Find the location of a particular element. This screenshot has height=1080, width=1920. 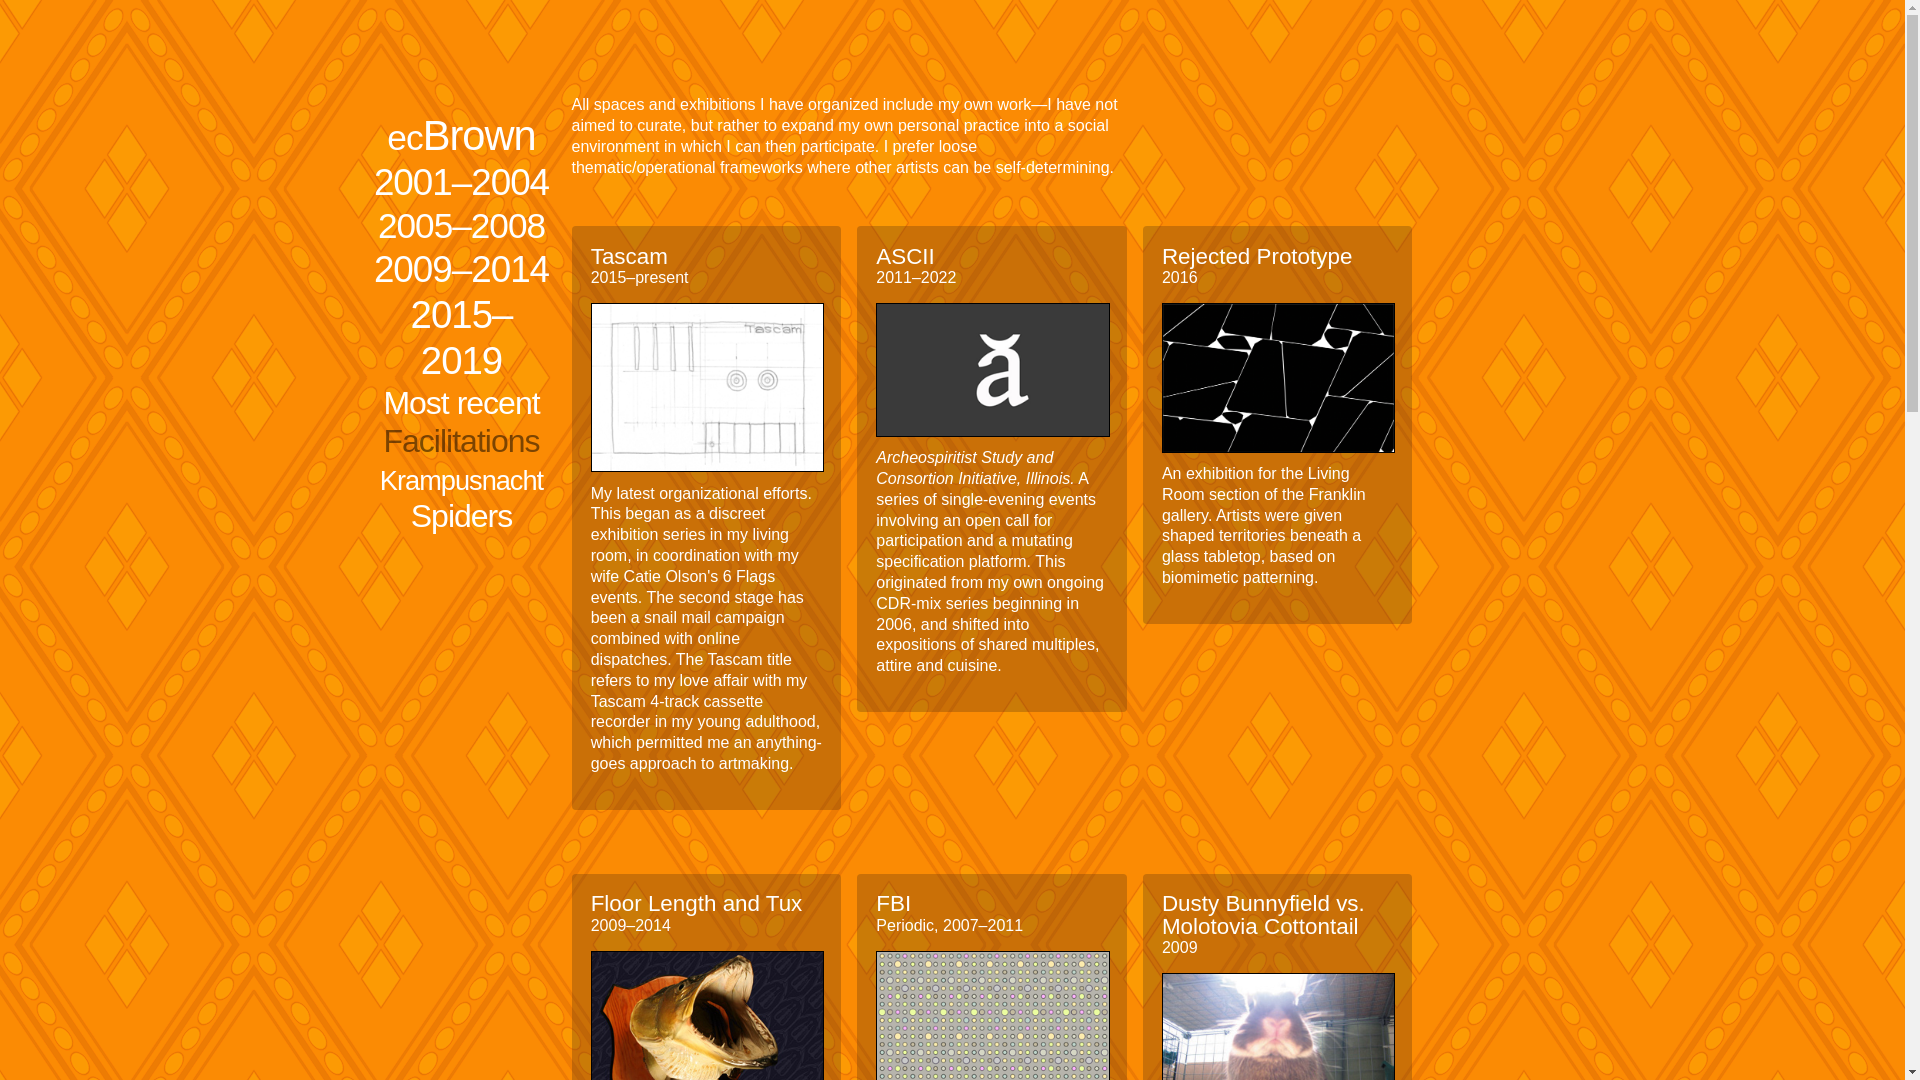

FBI is located at coordinates (892, 903).